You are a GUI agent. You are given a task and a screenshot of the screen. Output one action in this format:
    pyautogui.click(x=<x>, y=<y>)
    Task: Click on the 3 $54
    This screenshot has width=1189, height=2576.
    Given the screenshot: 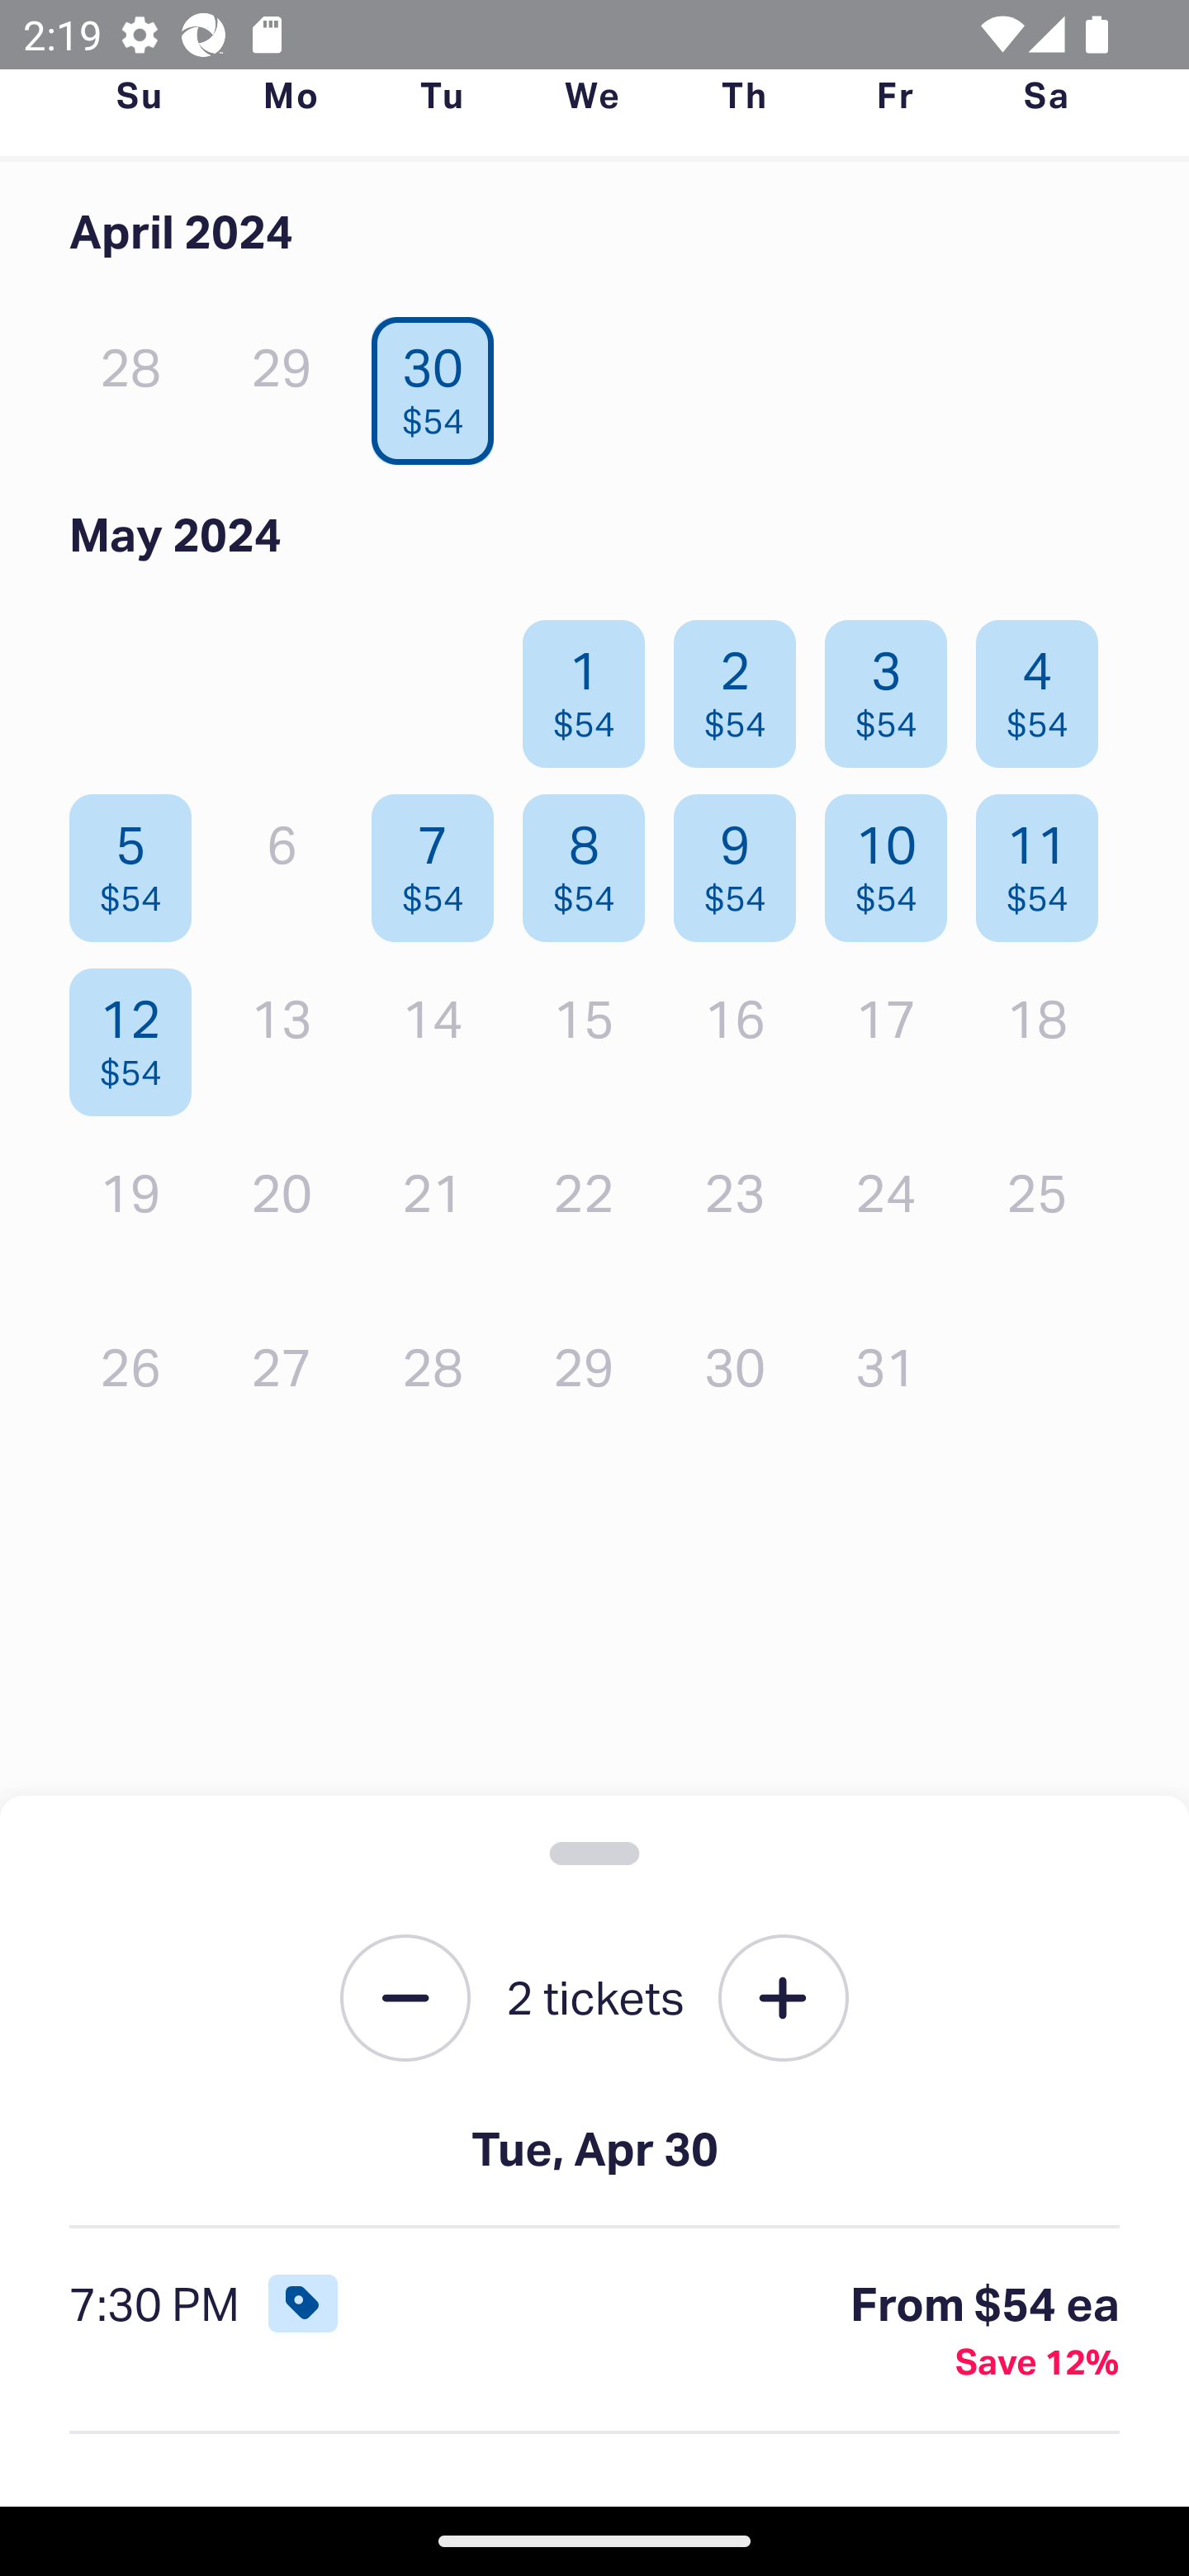 What is the action you would take?
    pyautogui.click(x=894, y=686)
    